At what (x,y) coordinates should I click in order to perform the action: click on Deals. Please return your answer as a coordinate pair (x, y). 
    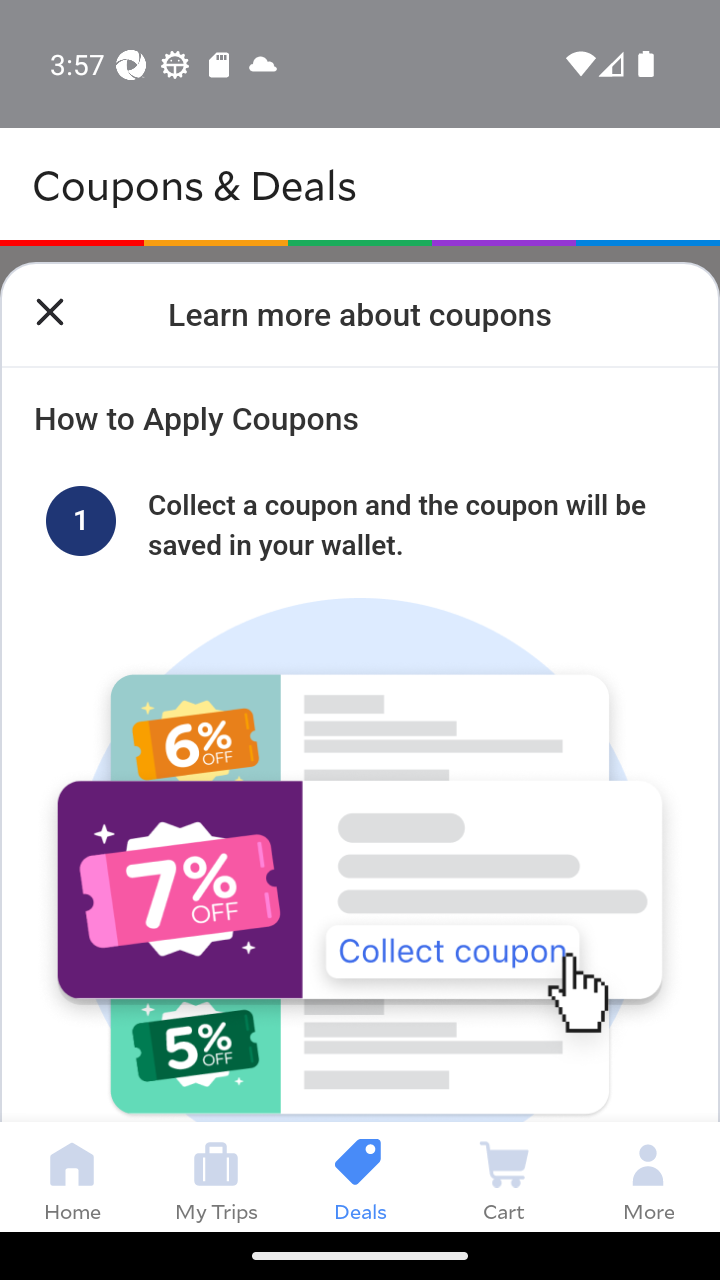
    Looking at the image, I should click on (360, 1176).